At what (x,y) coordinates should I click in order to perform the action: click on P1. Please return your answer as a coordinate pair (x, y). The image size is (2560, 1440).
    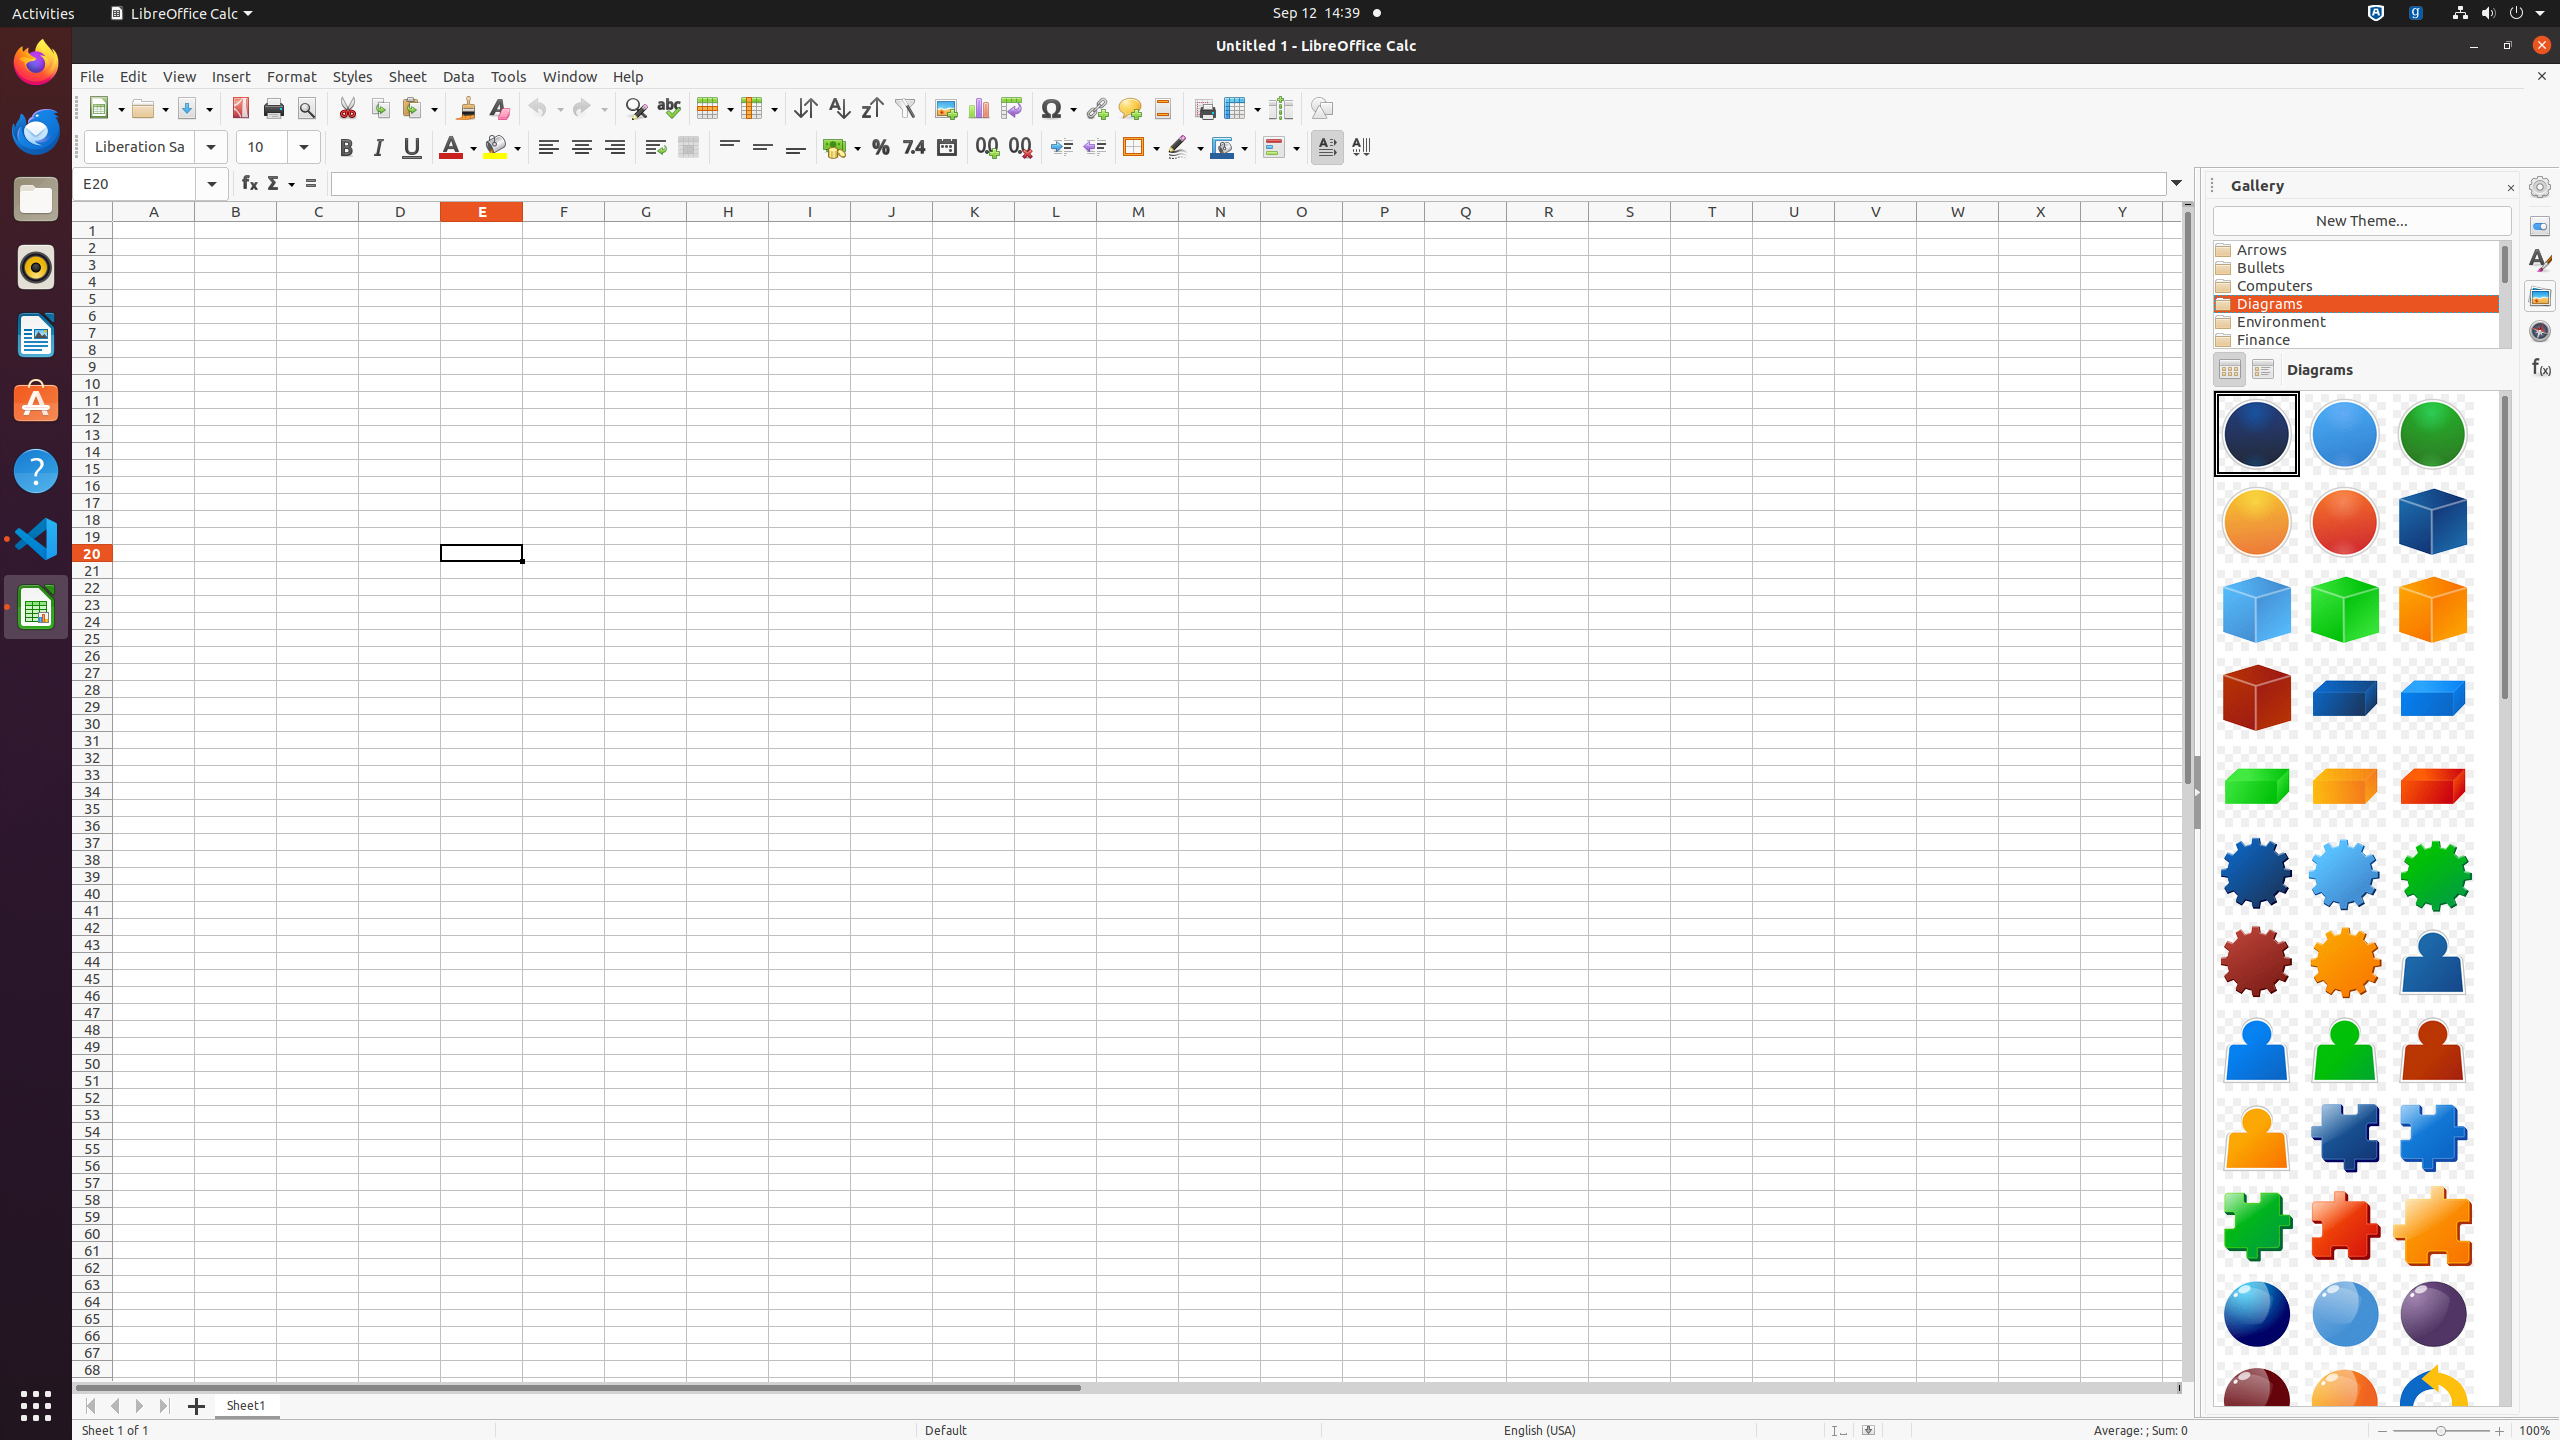
    Looking at the image, I should click on (1384, 230).